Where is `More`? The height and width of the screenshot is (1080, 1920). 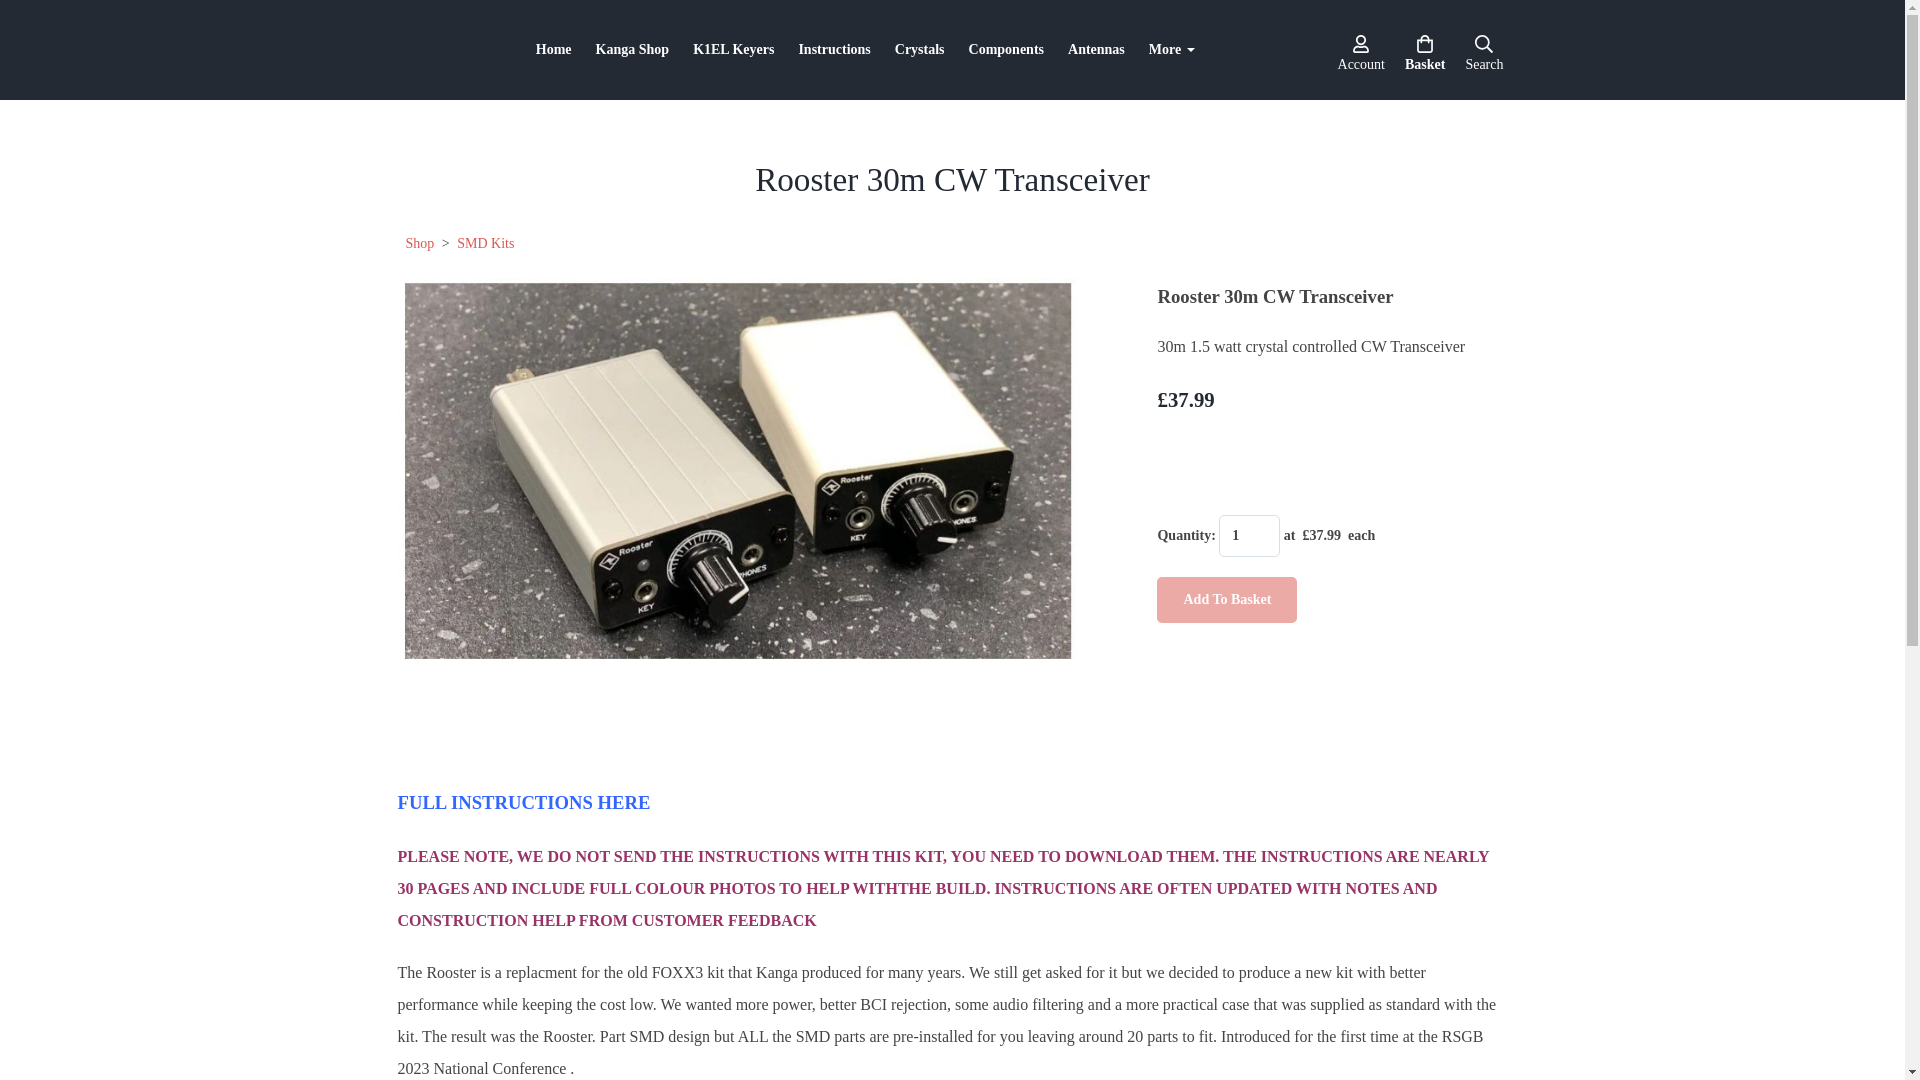 More is located at coordinates (1172, 50).